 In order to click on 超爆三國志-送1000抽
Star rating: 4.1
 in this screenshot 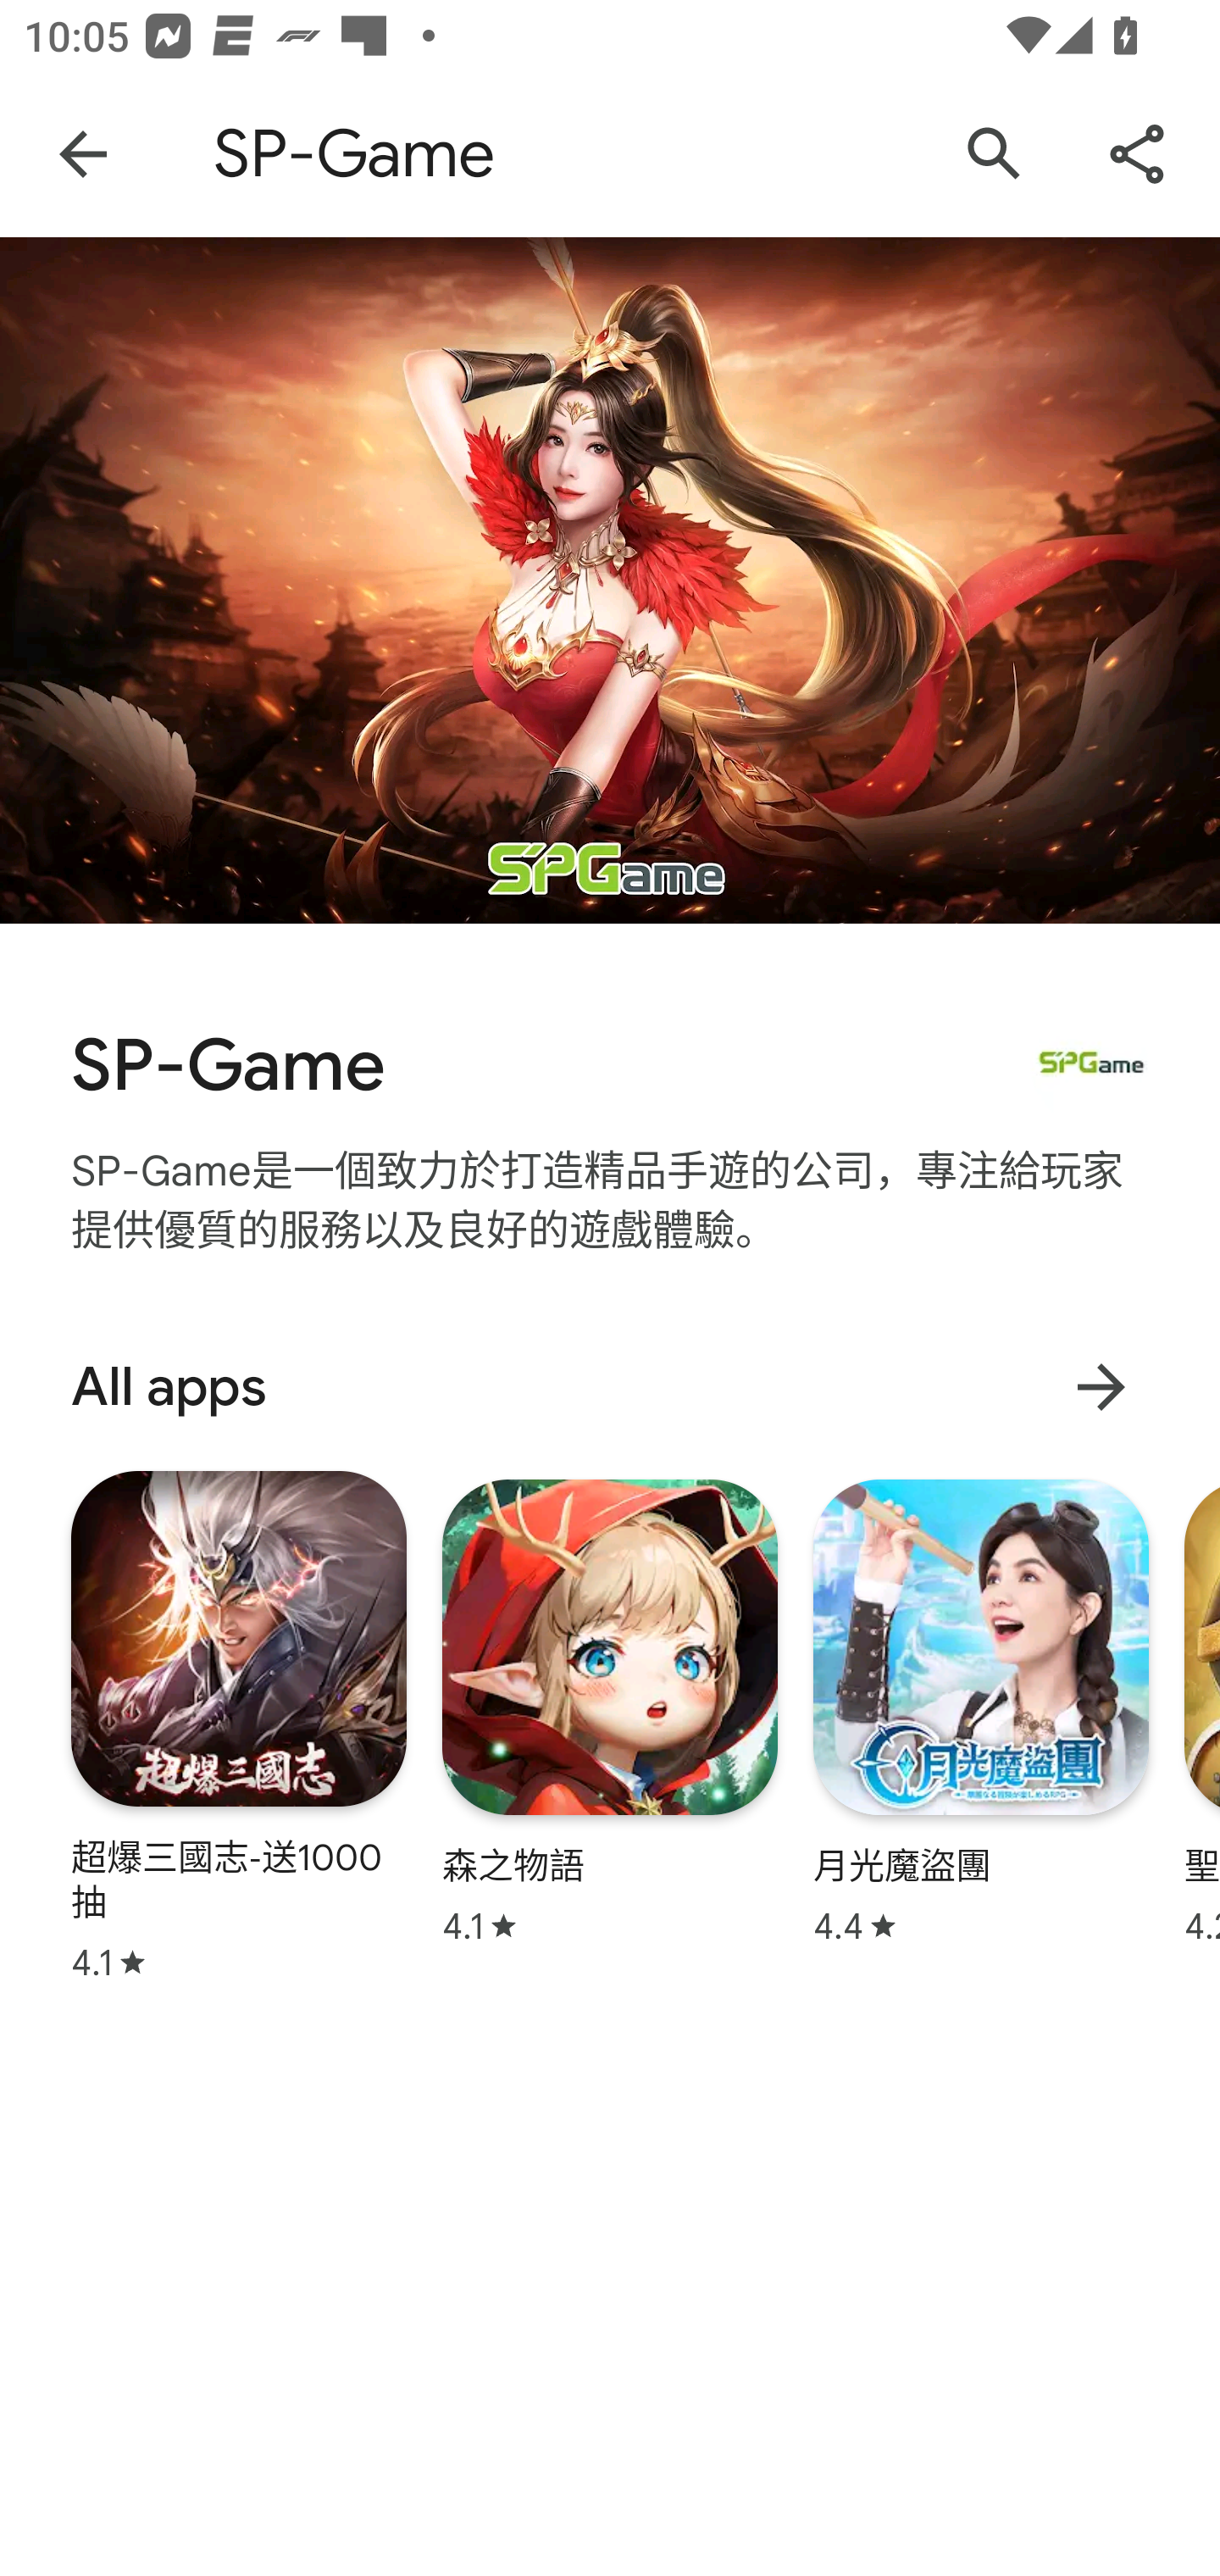, I will do `click(239, 1725)`.